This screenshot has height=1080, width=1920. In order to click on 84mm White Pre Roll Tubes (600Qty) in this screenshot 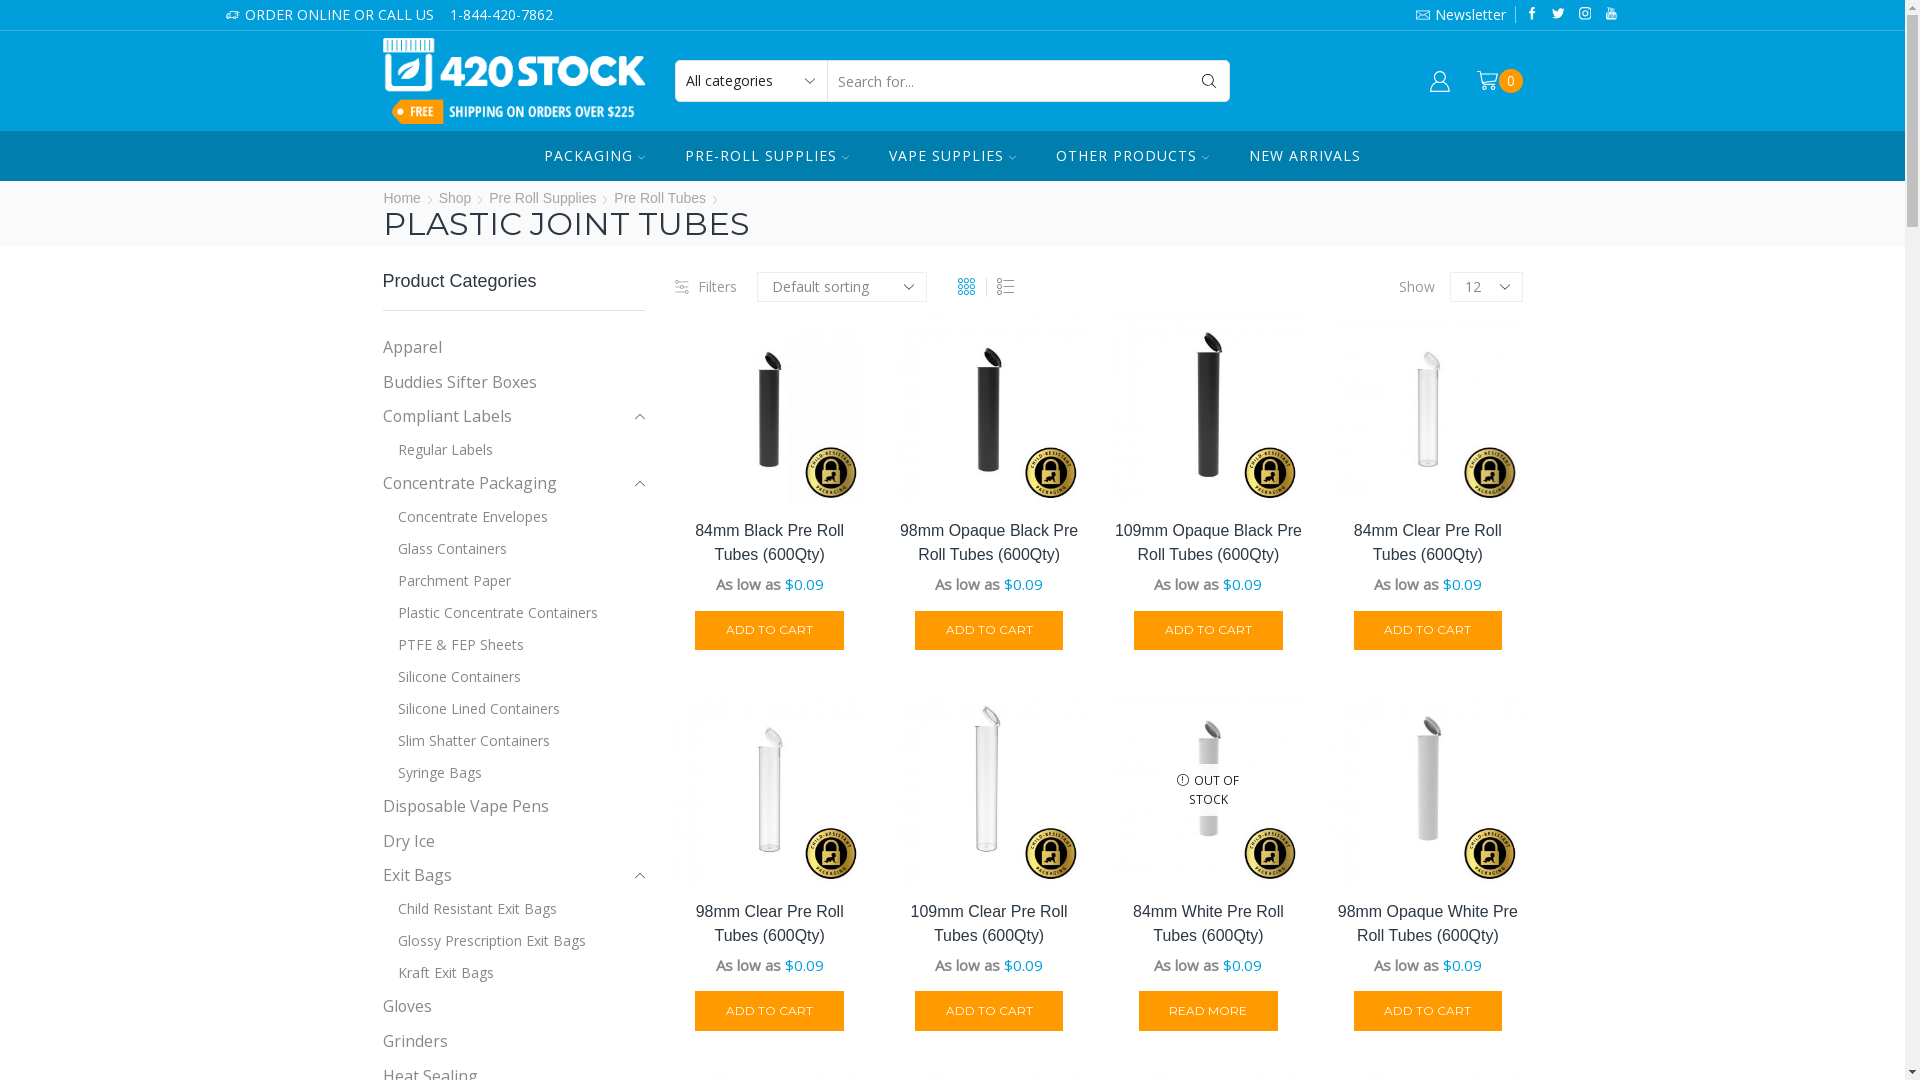, I will do `click(1208, 924)`.